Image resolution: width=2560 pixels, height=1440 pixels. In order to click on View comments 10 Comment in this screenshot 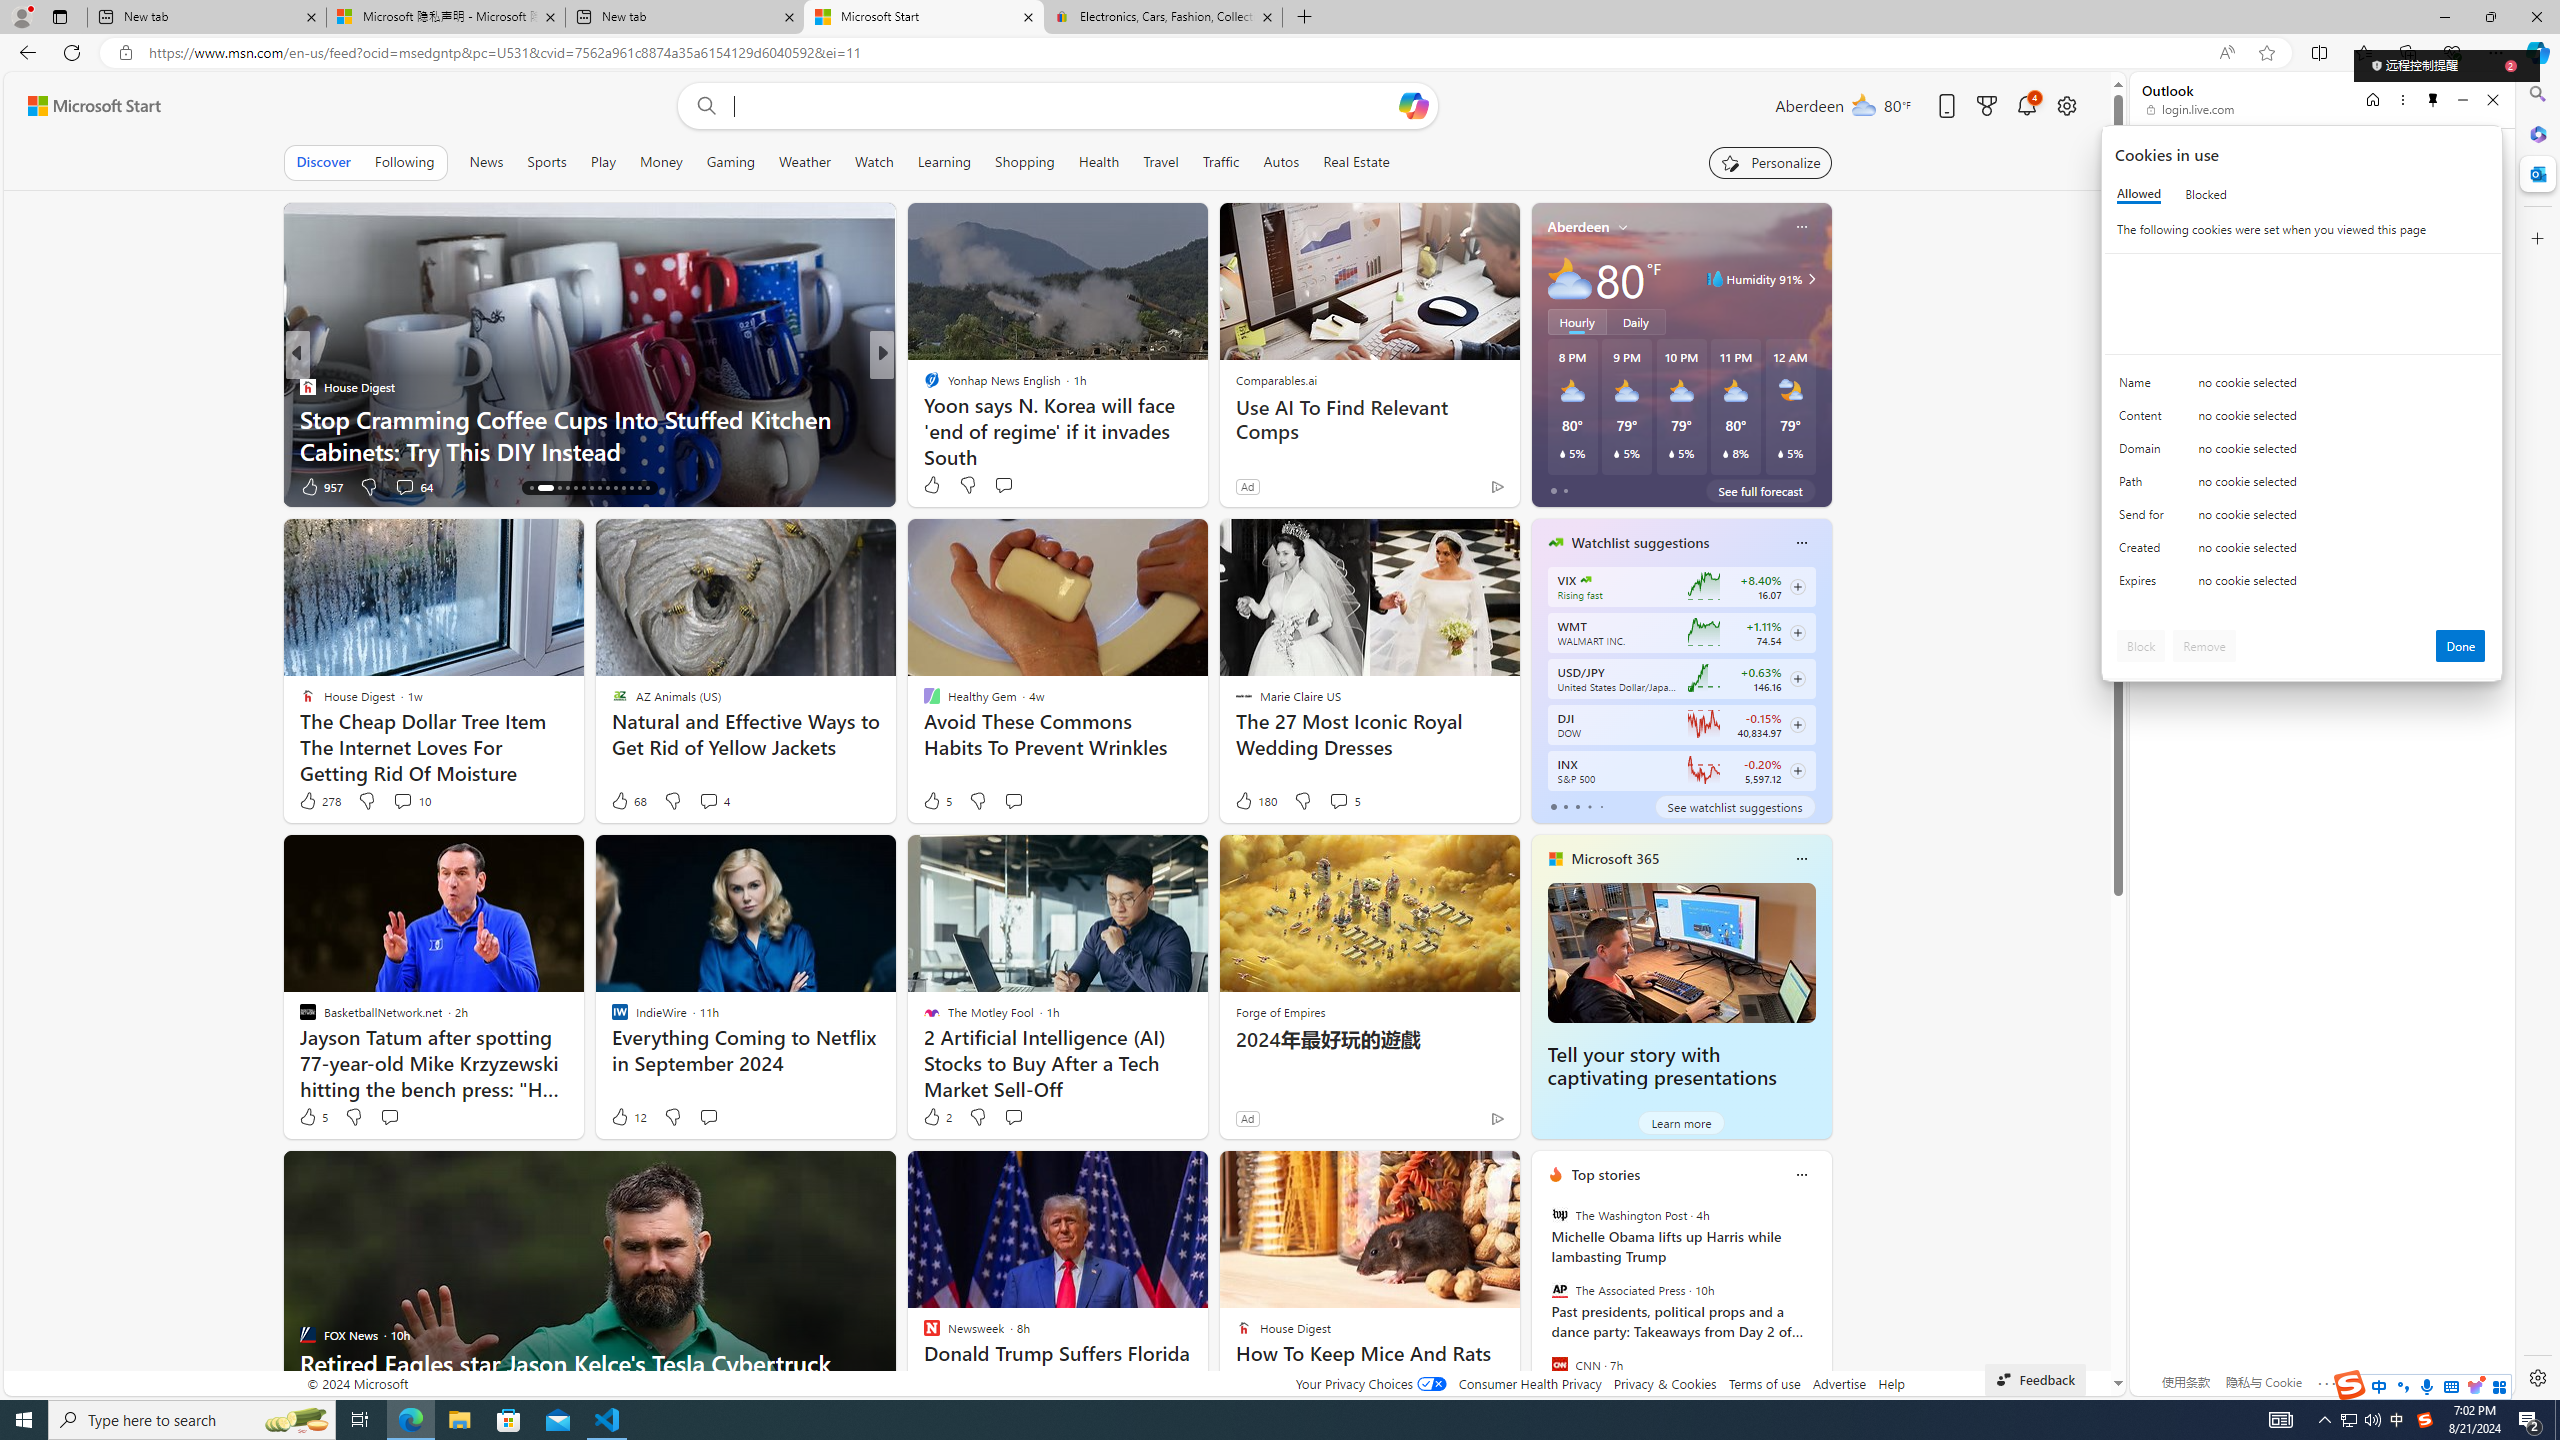, I will do `click(410, 801)`.